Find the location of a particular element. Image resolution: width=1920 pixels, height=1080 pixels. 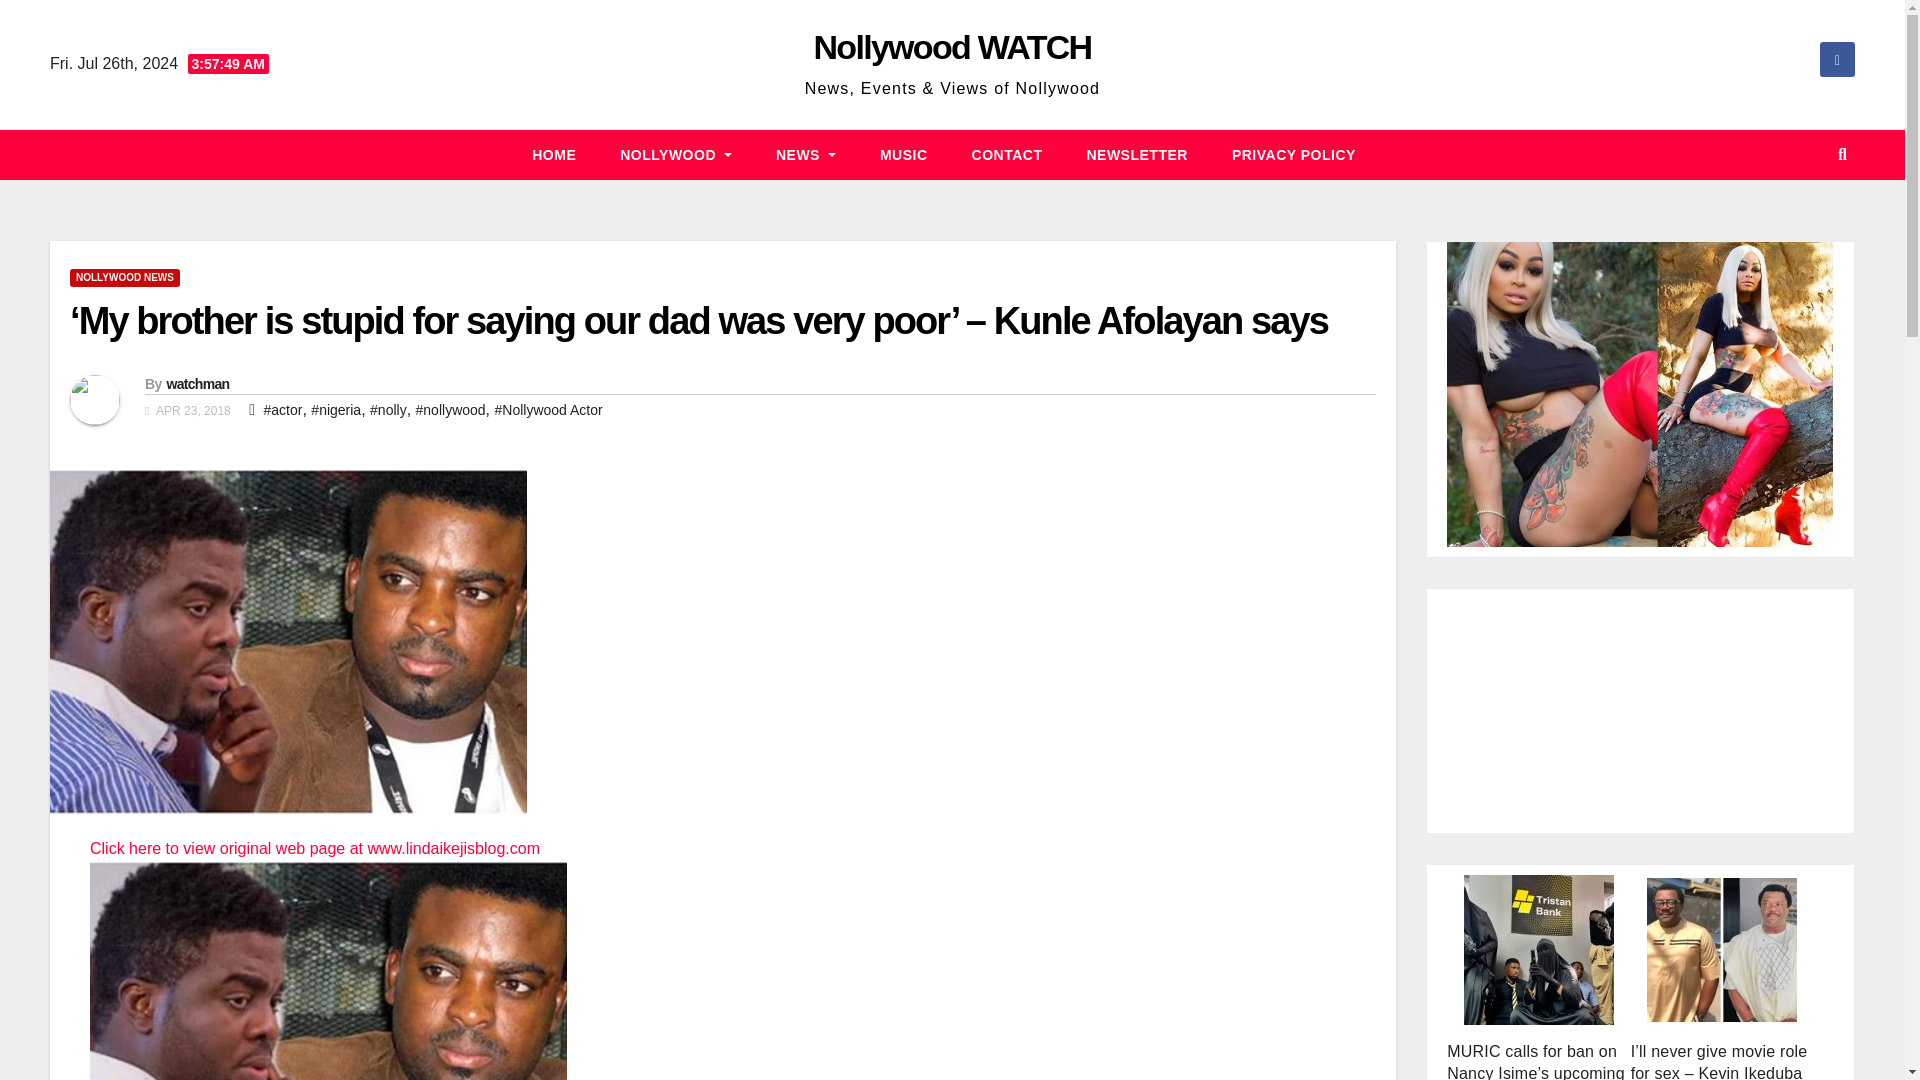

Nollywood is located at coordinates (676, 154).